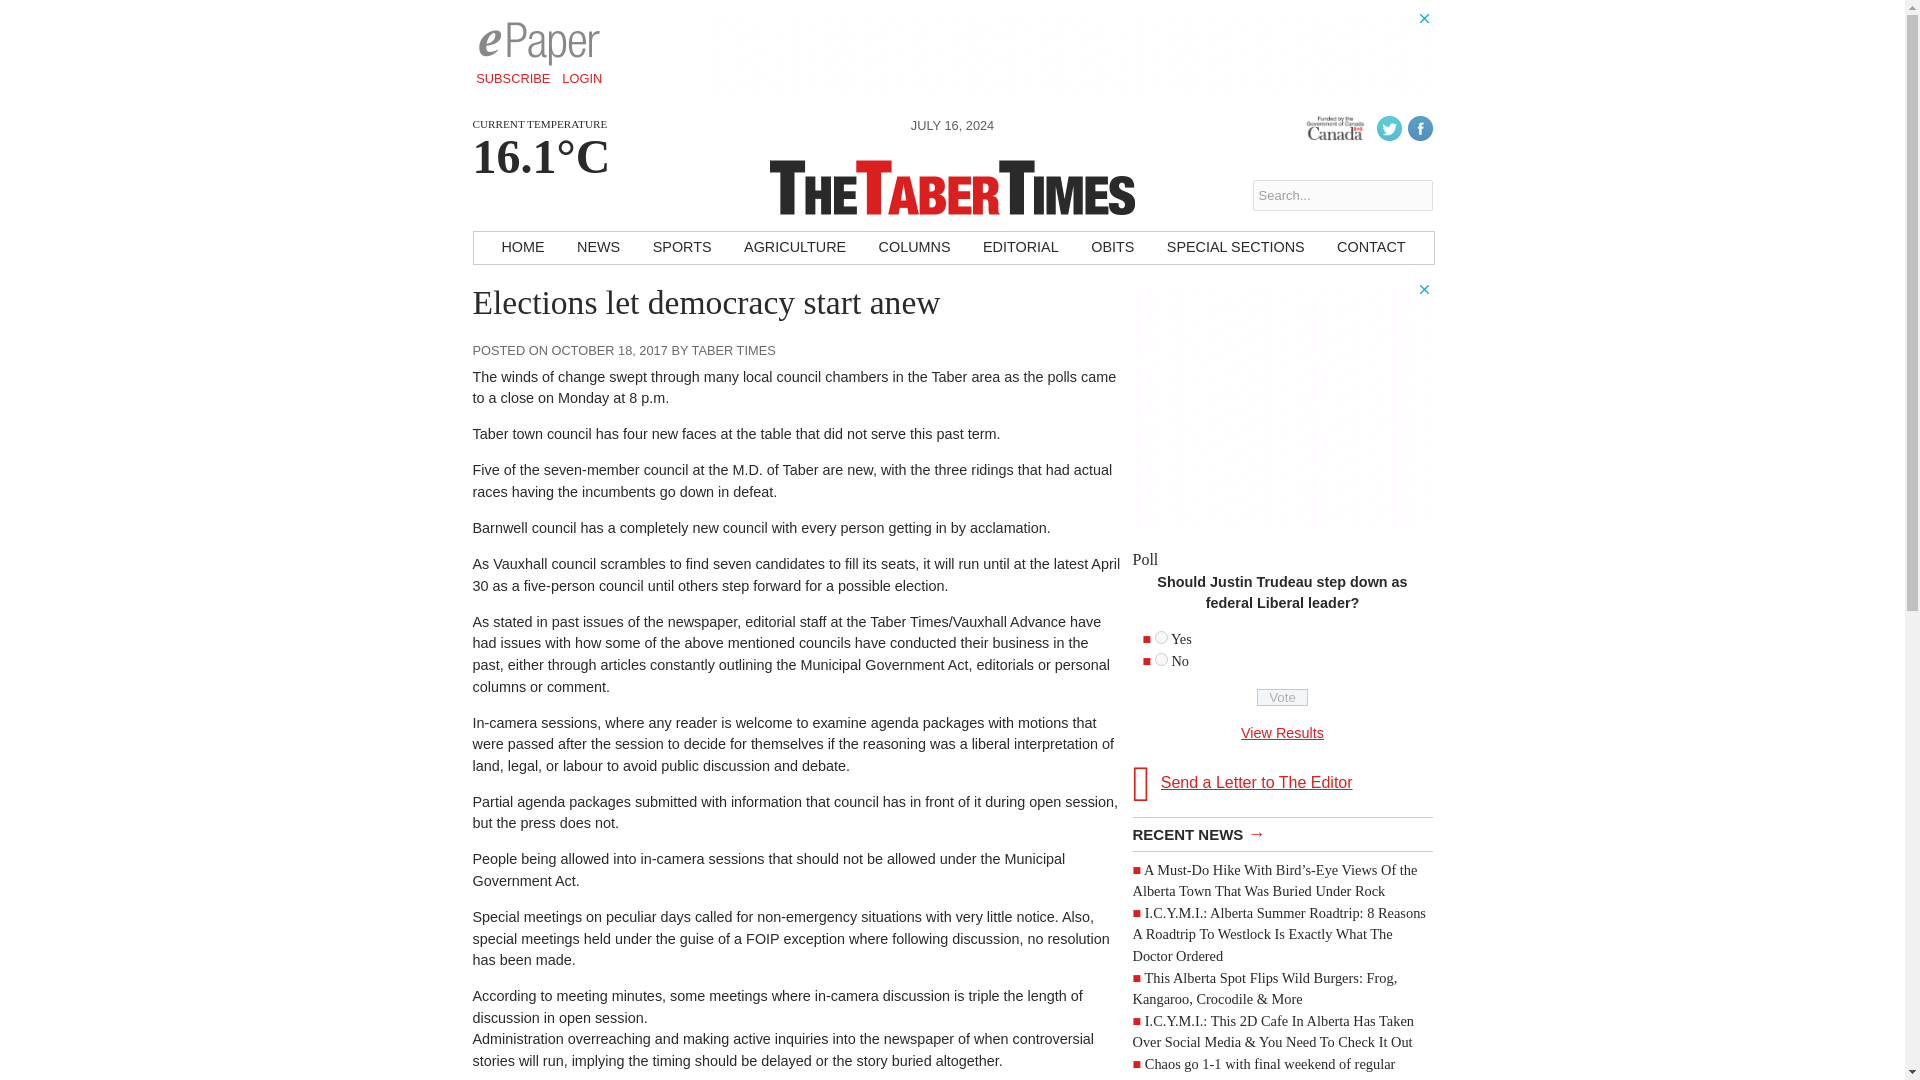 Image resolution: width=1920 pixels, height=1080 pixels. I want to click on NEWS, so click(598, 248).